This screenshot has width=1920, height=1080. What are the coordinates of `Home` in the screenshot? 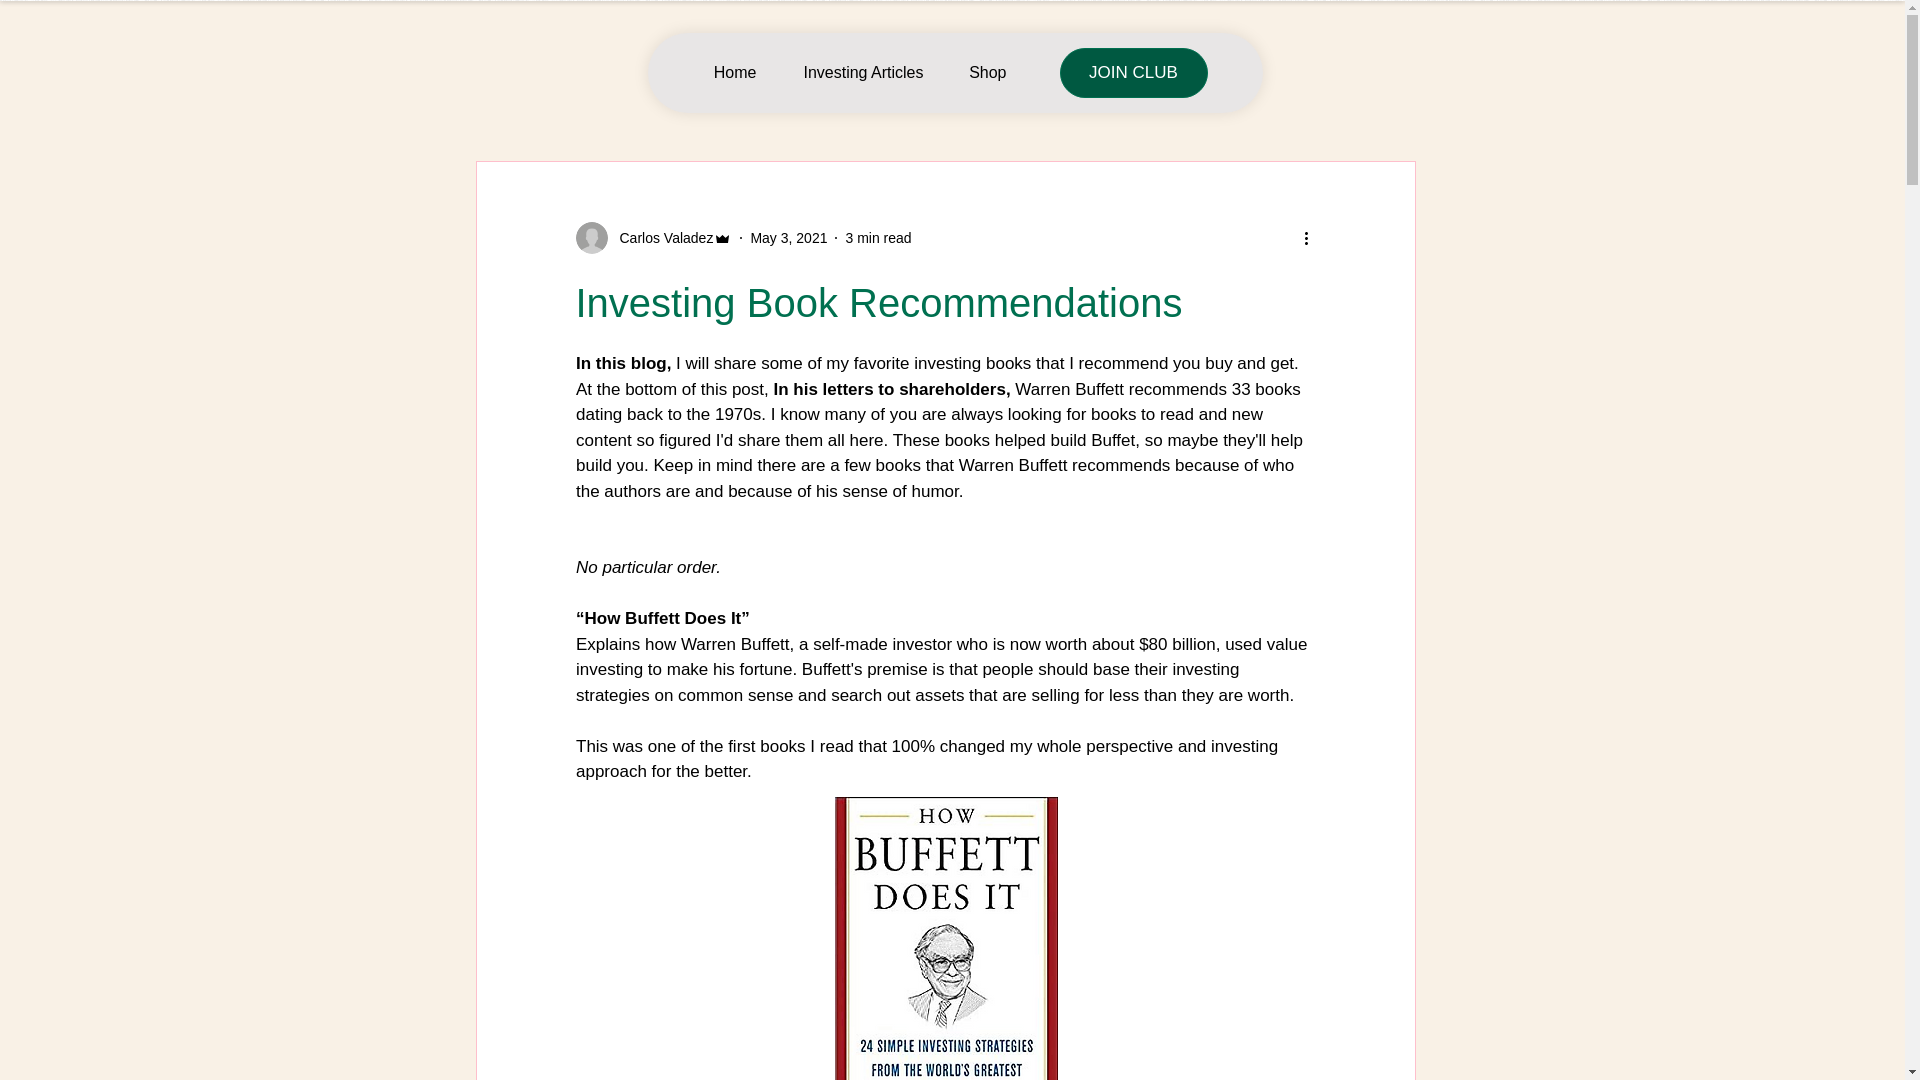 It's located at (725, 72).